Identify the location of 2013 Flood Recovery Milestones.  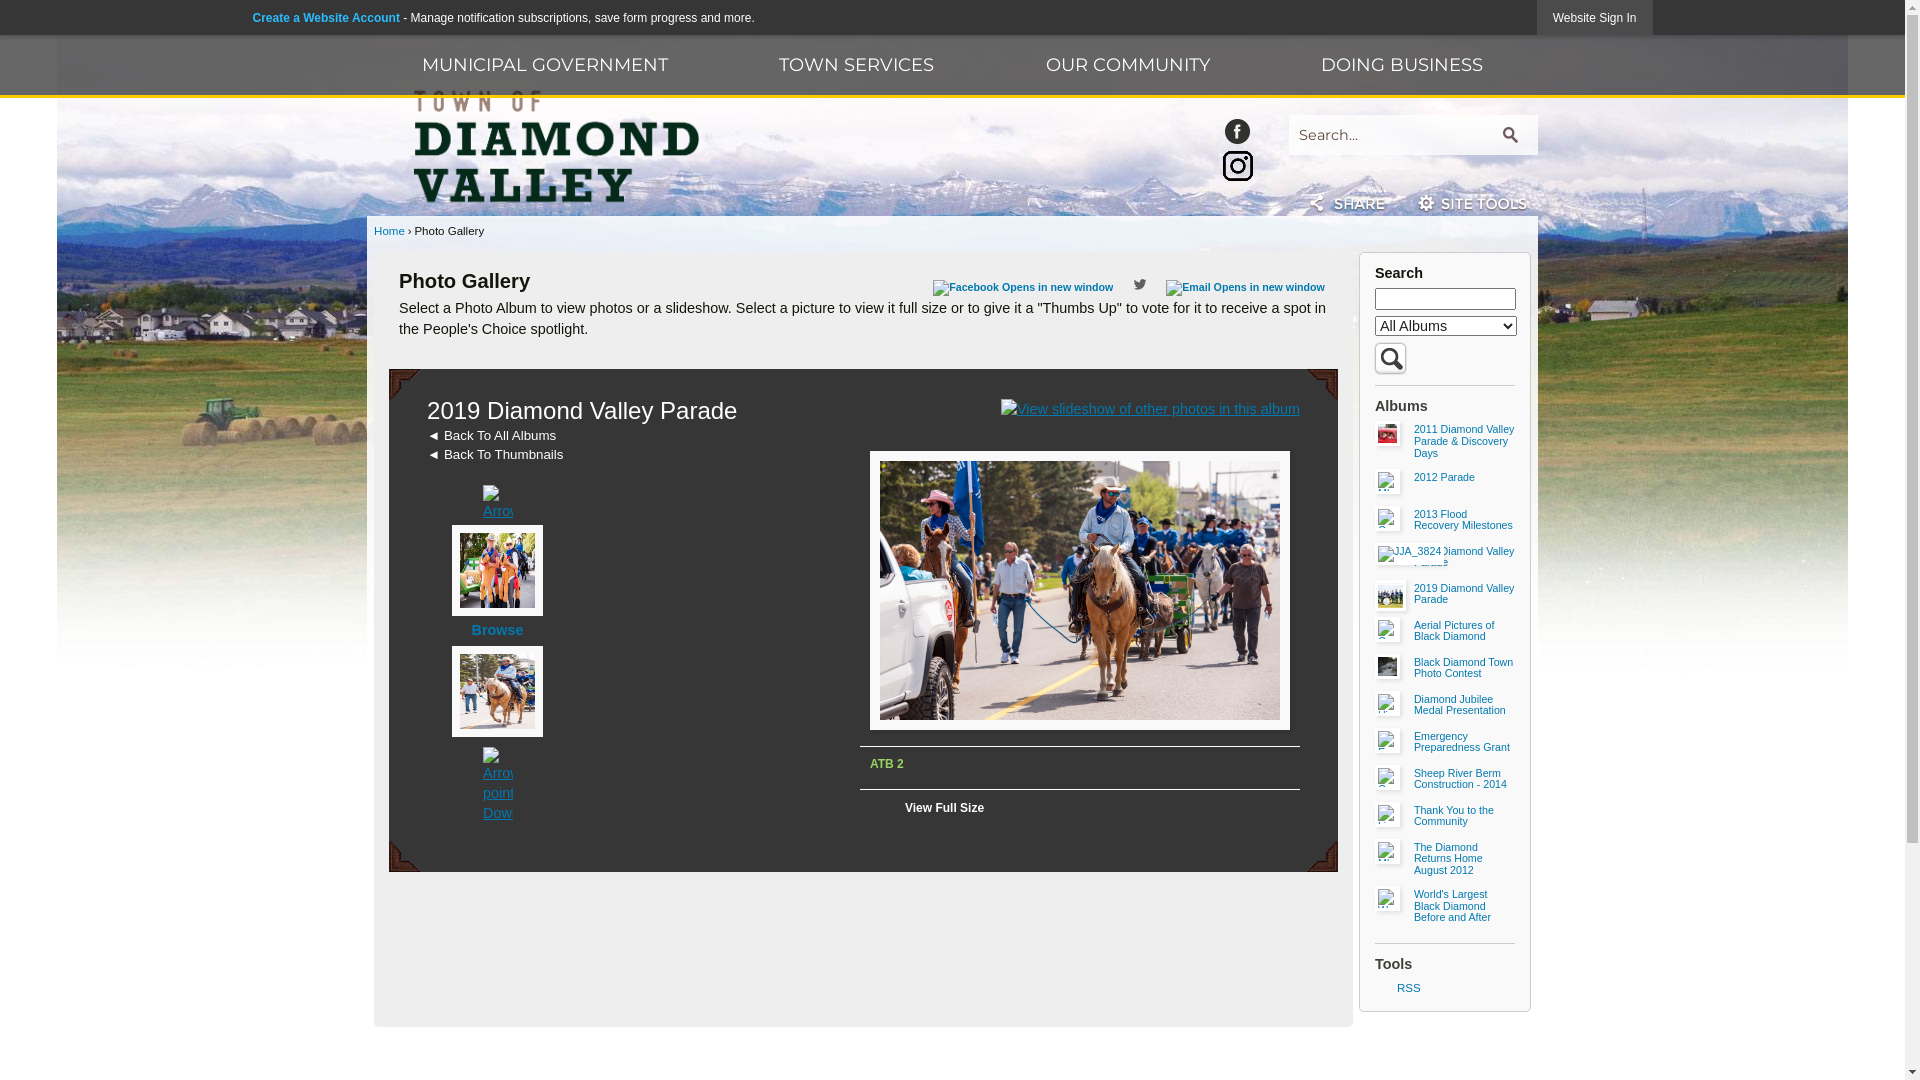
(1464, 520).